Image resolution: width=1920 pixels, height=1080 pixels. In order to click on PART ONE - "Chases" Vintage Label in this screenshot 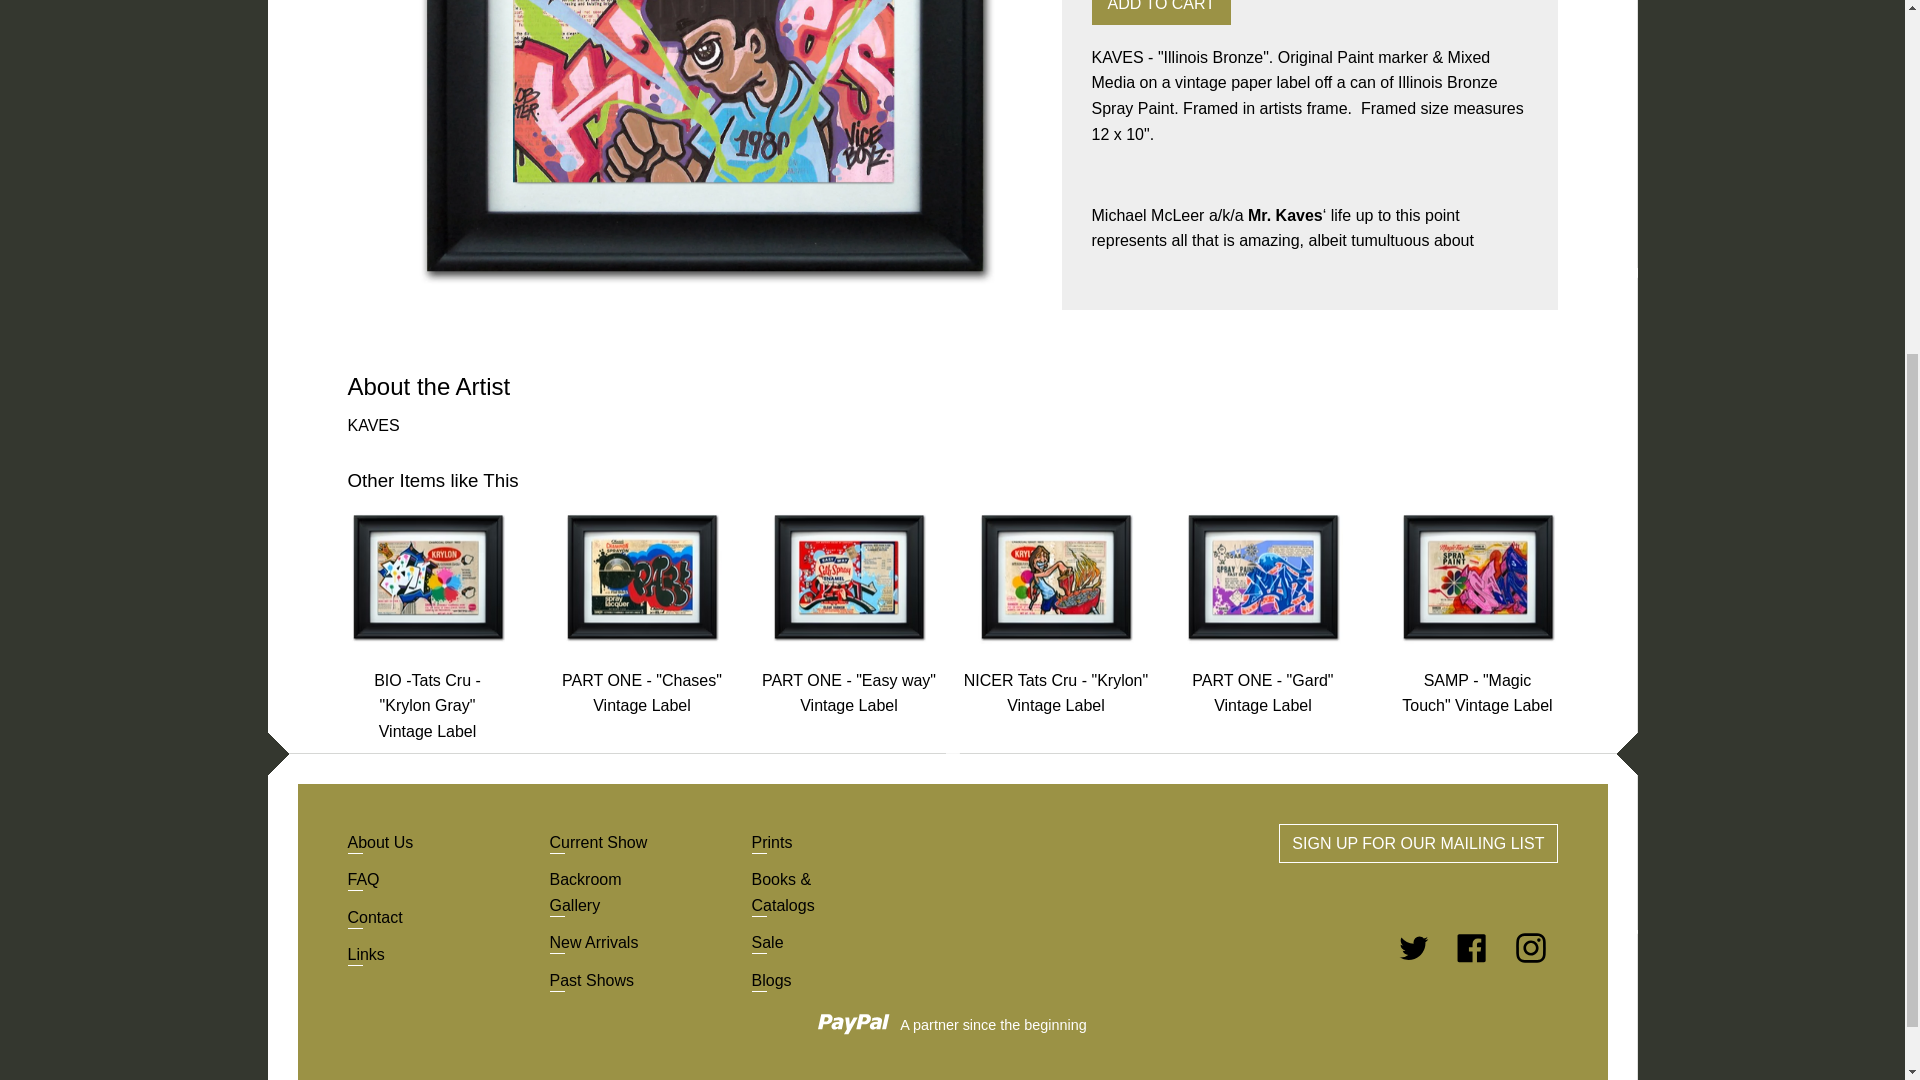, I will do `click(642, 692)`.